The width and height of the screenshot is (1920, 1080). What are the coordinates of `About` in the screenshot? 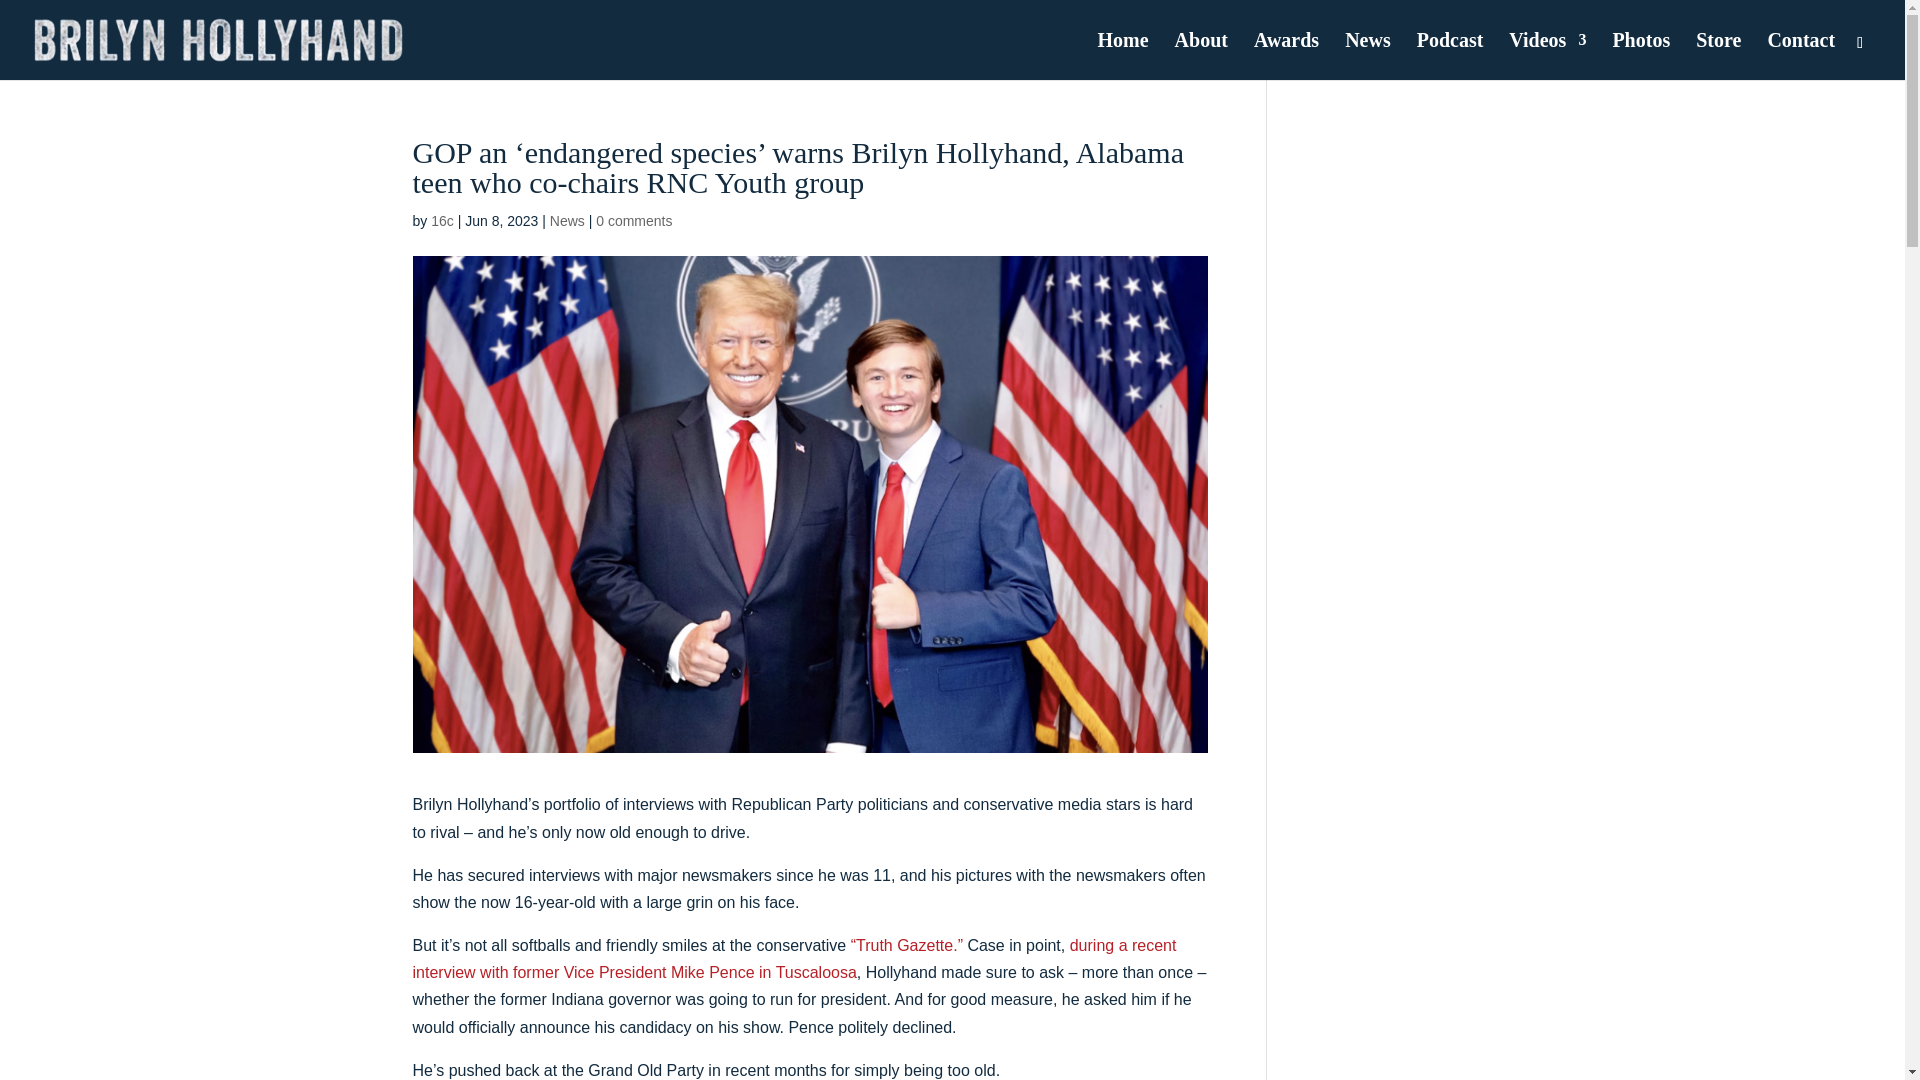 It's located at (1202, 56).